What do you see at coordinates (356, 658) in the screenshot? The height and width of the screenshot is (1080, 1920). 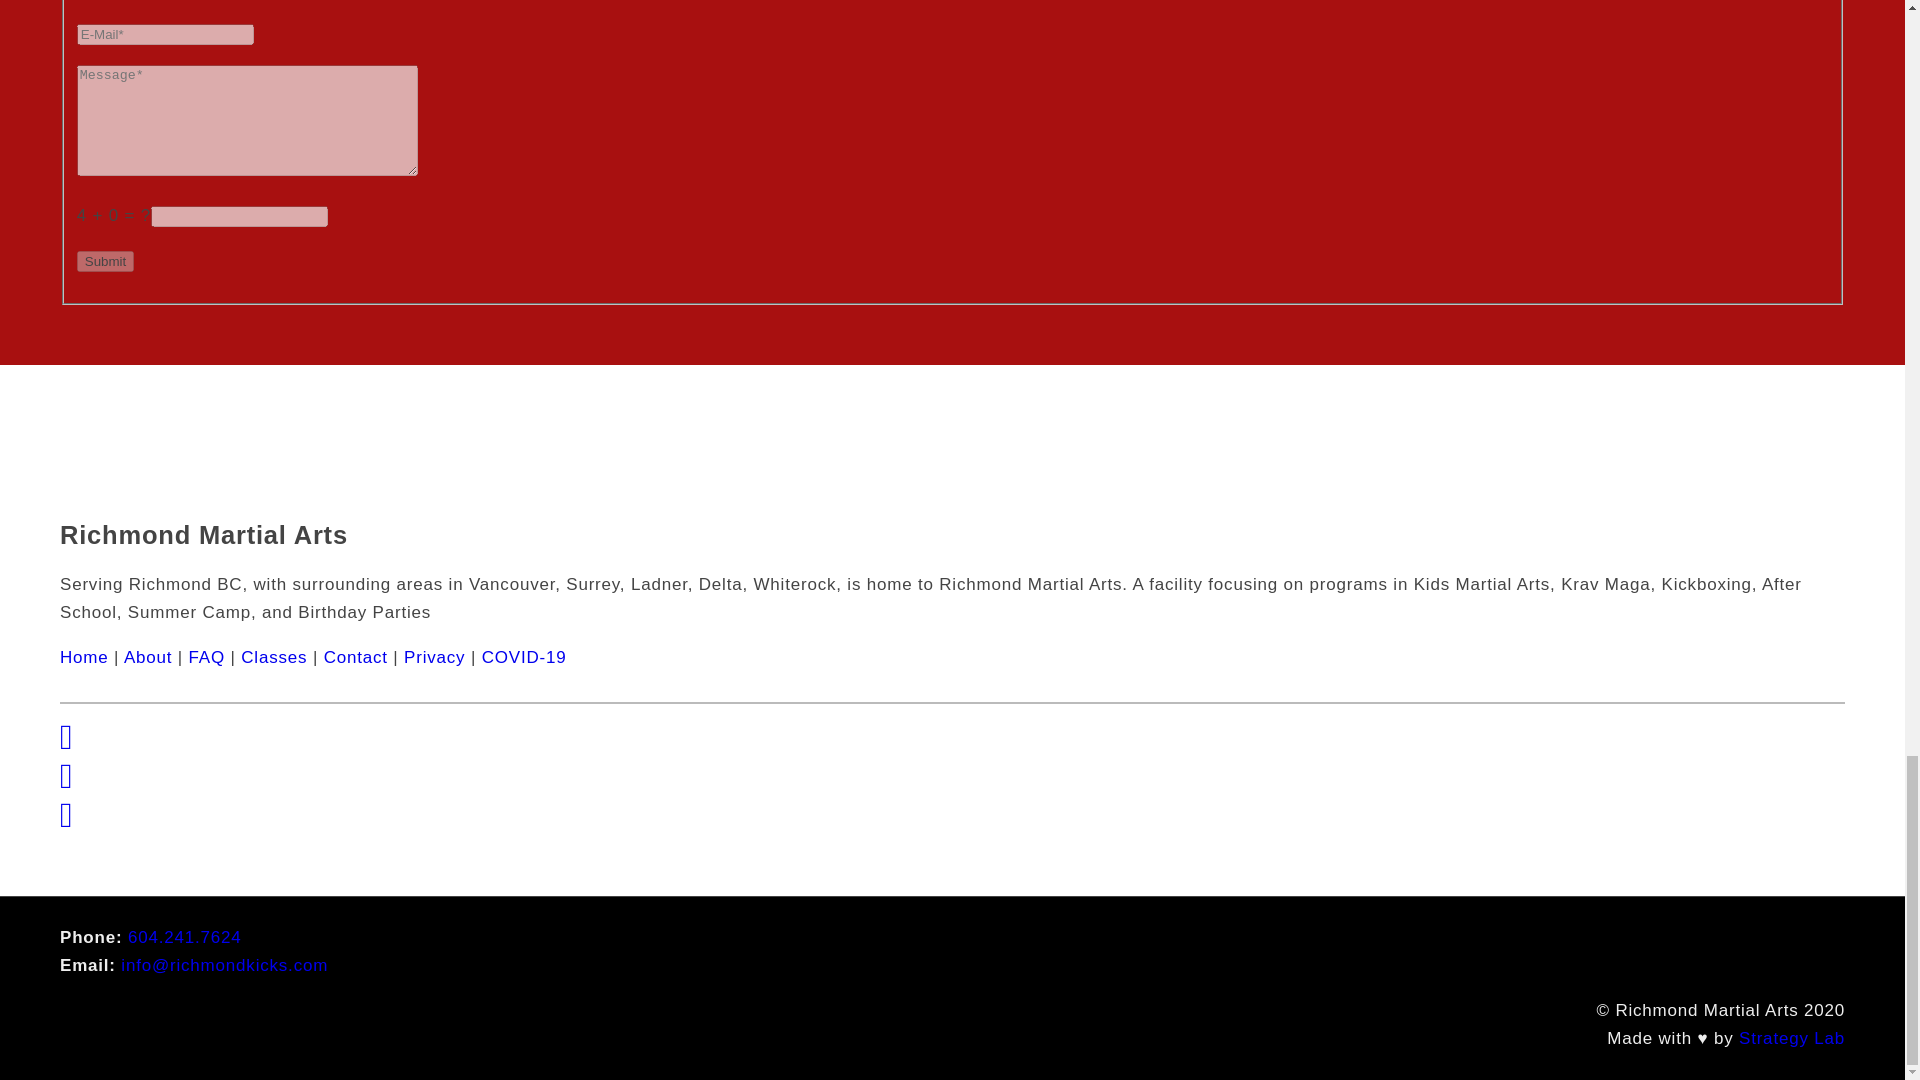 I see `Contact` at bounding box center [356, 658].